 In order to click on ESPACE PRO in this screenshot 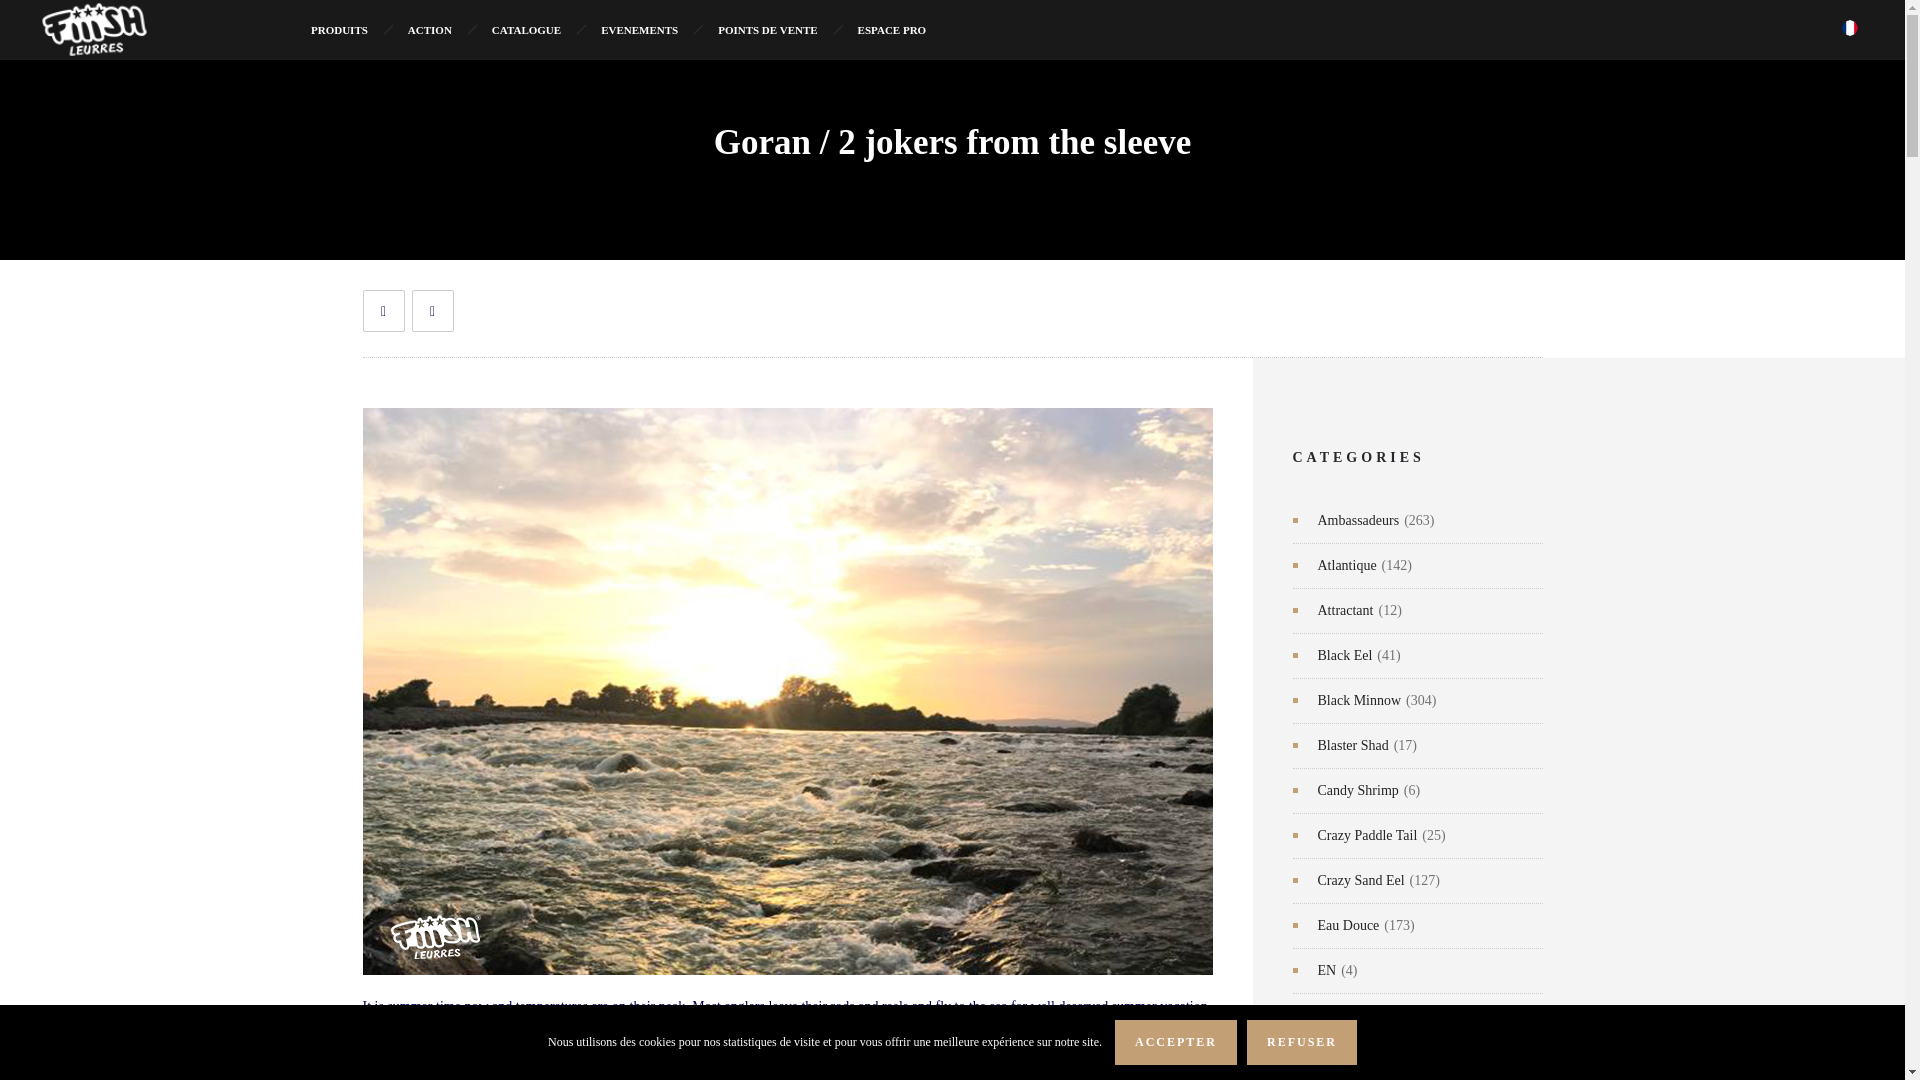, I will do `click(892, 30)`.